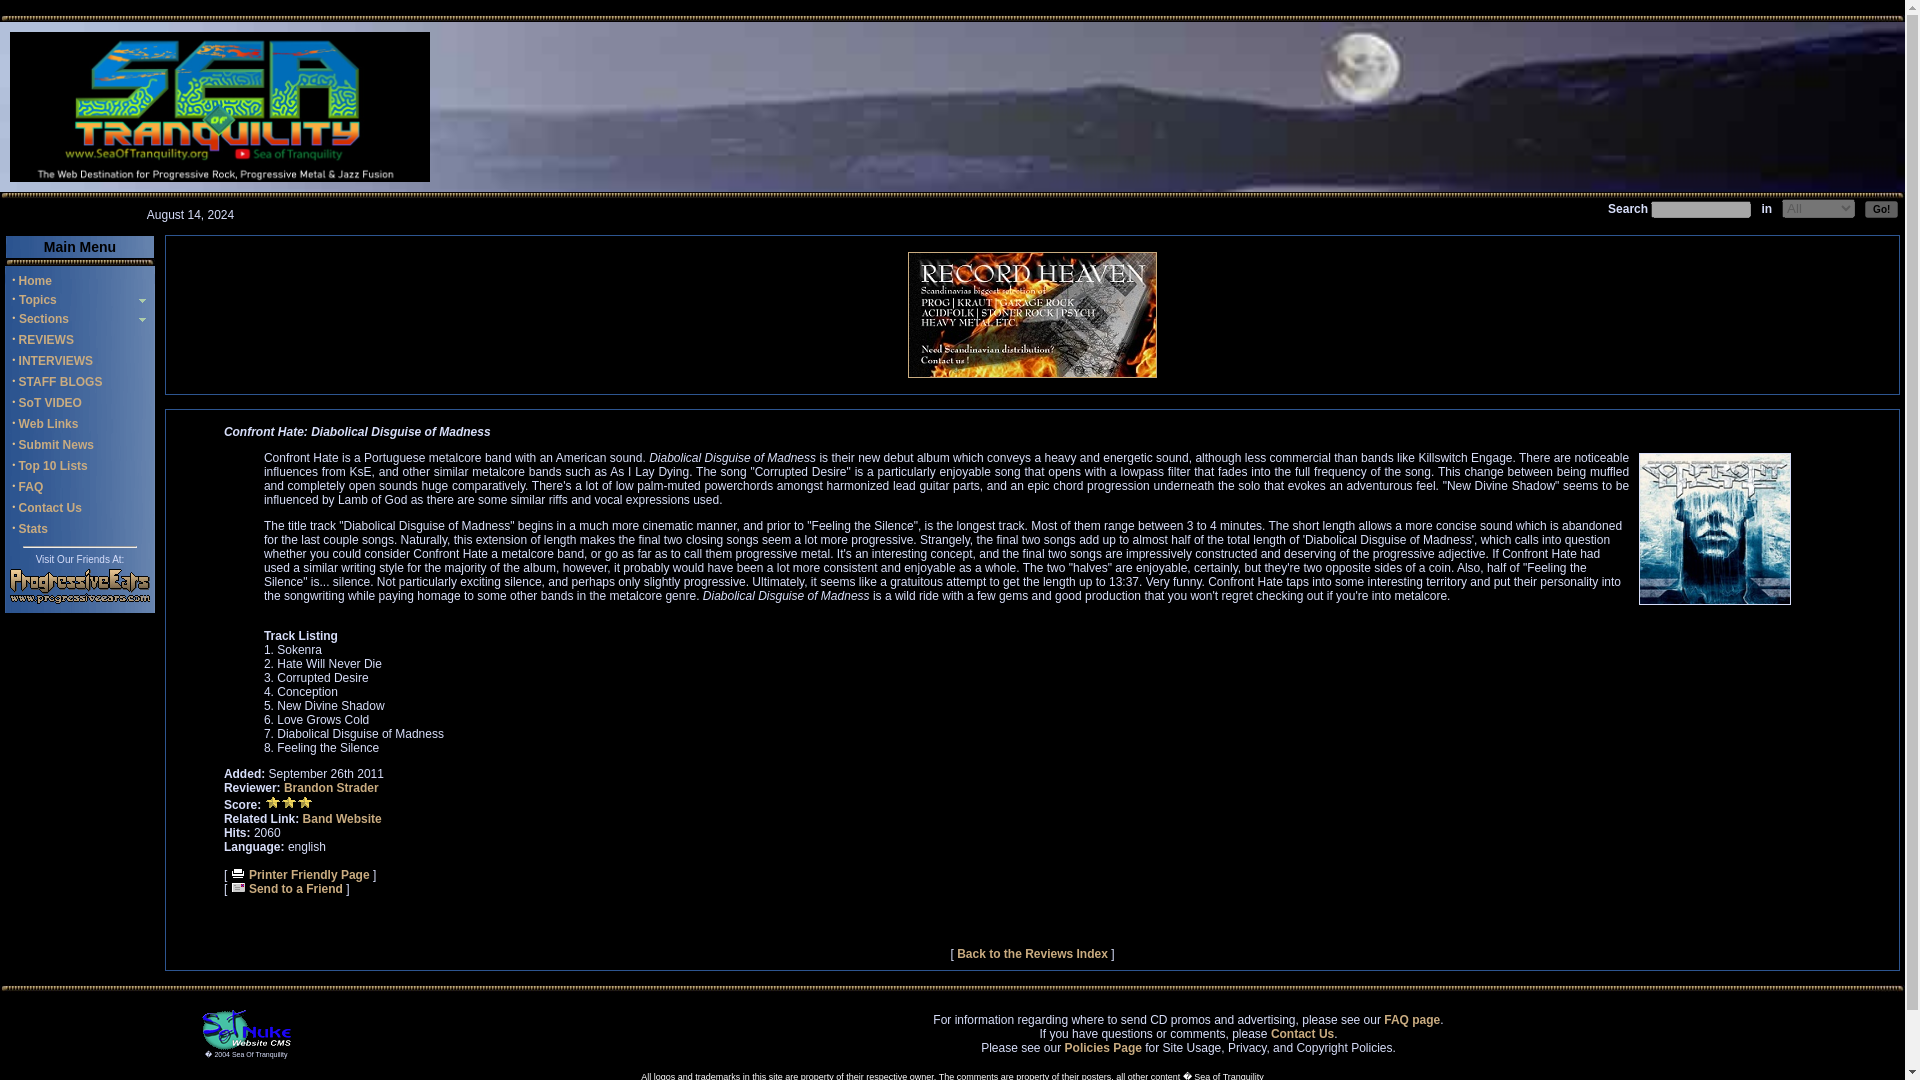  Describe the element at coordinates (1032, 954) in the screenshot. I see `Back to the Reviews Index` at that location.